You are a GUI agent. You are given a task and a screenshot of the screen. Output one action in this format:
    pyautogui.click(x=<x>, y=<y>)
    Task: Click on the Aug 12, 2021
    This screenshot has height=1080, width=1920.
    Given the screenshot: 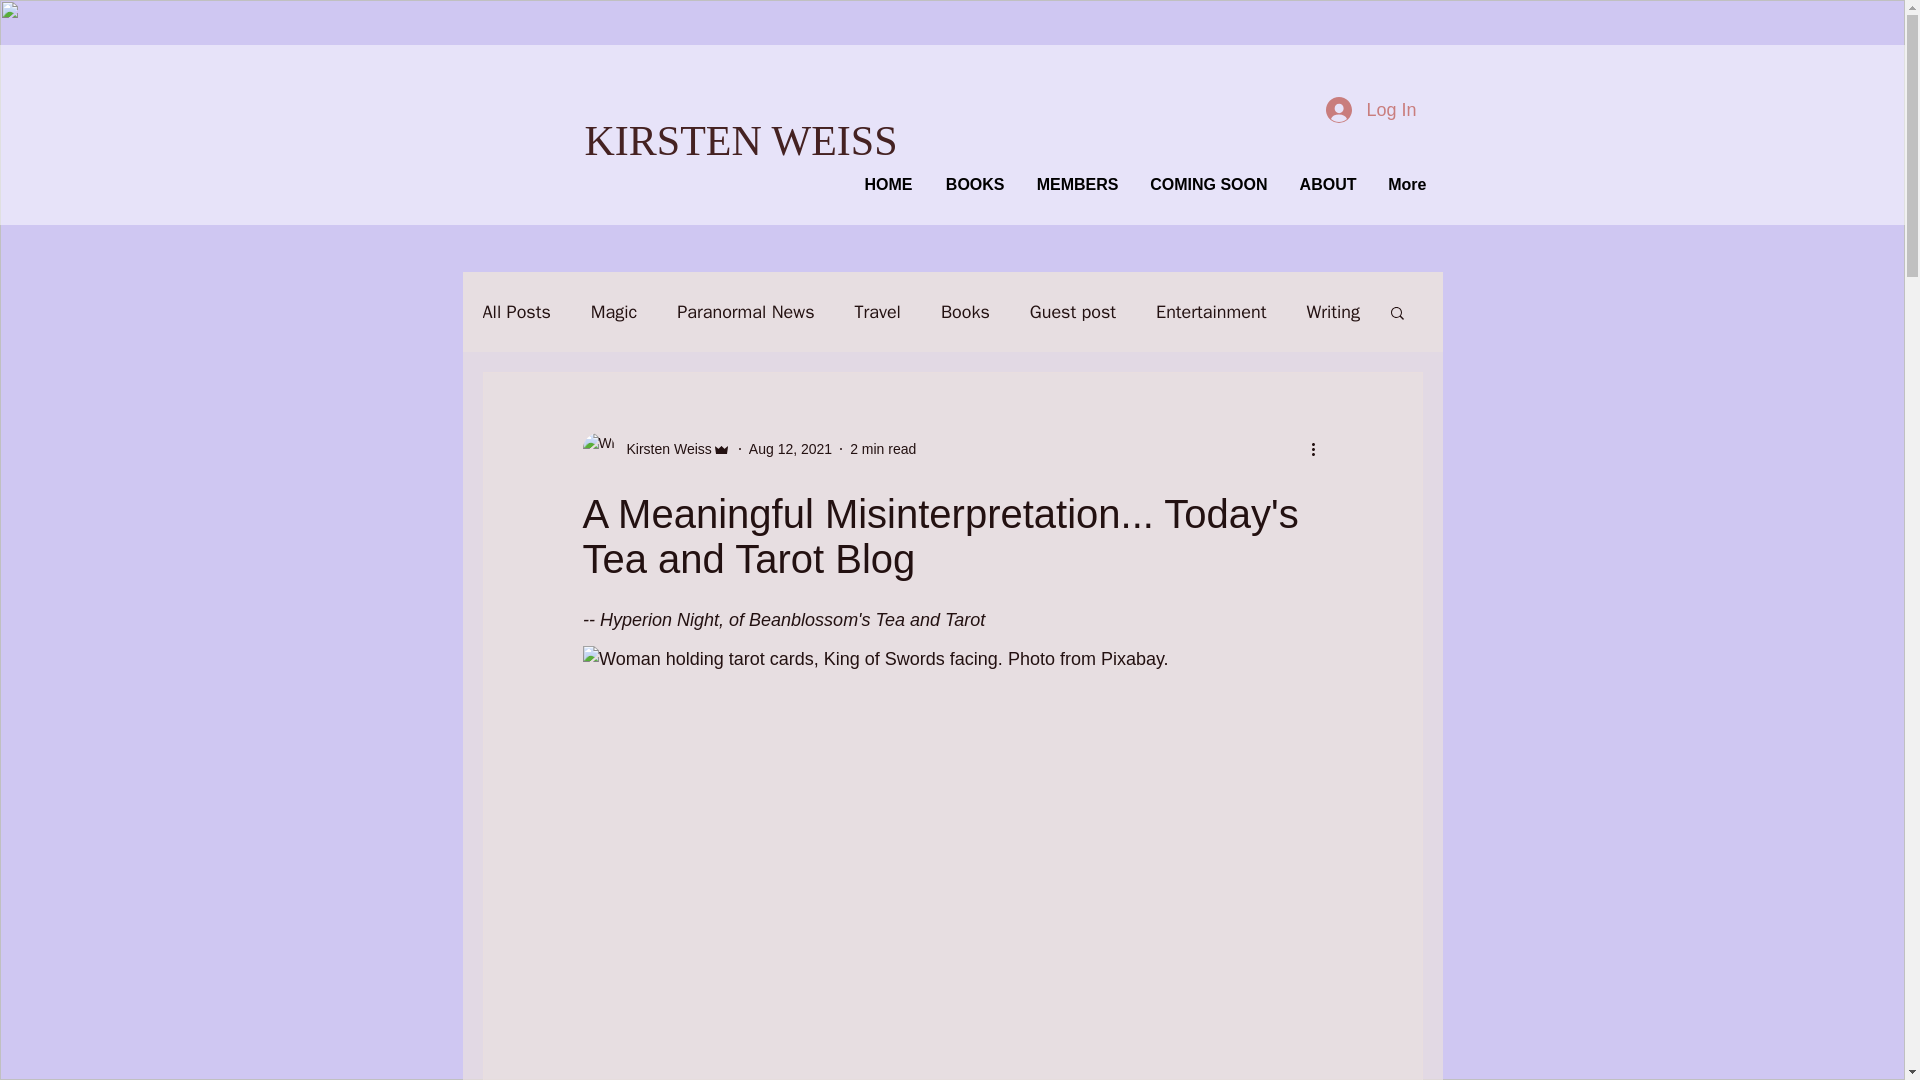 What is the action you would take?
    pyautogui.click(x=790, y=448)
    